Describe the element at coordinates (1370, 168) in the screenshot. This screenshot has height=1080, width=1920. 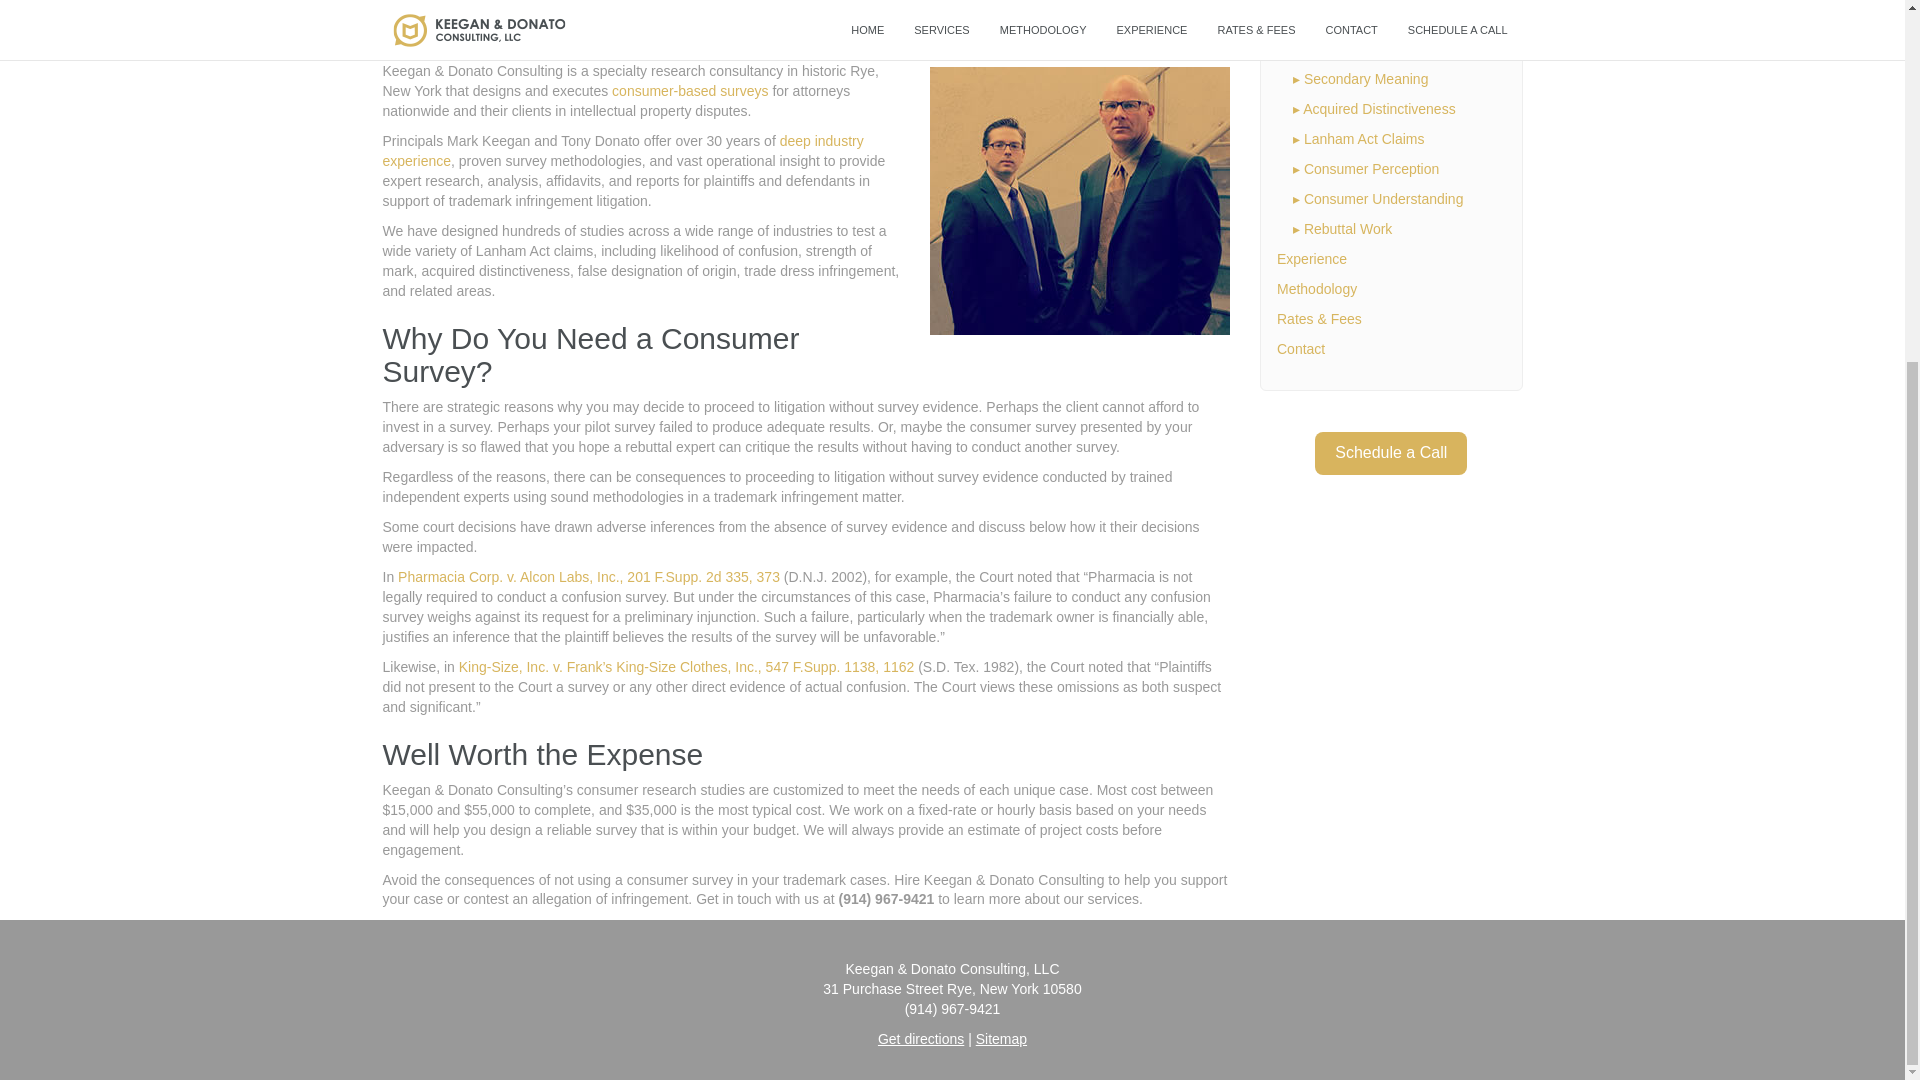
I see `Consumer Perception` at that location.